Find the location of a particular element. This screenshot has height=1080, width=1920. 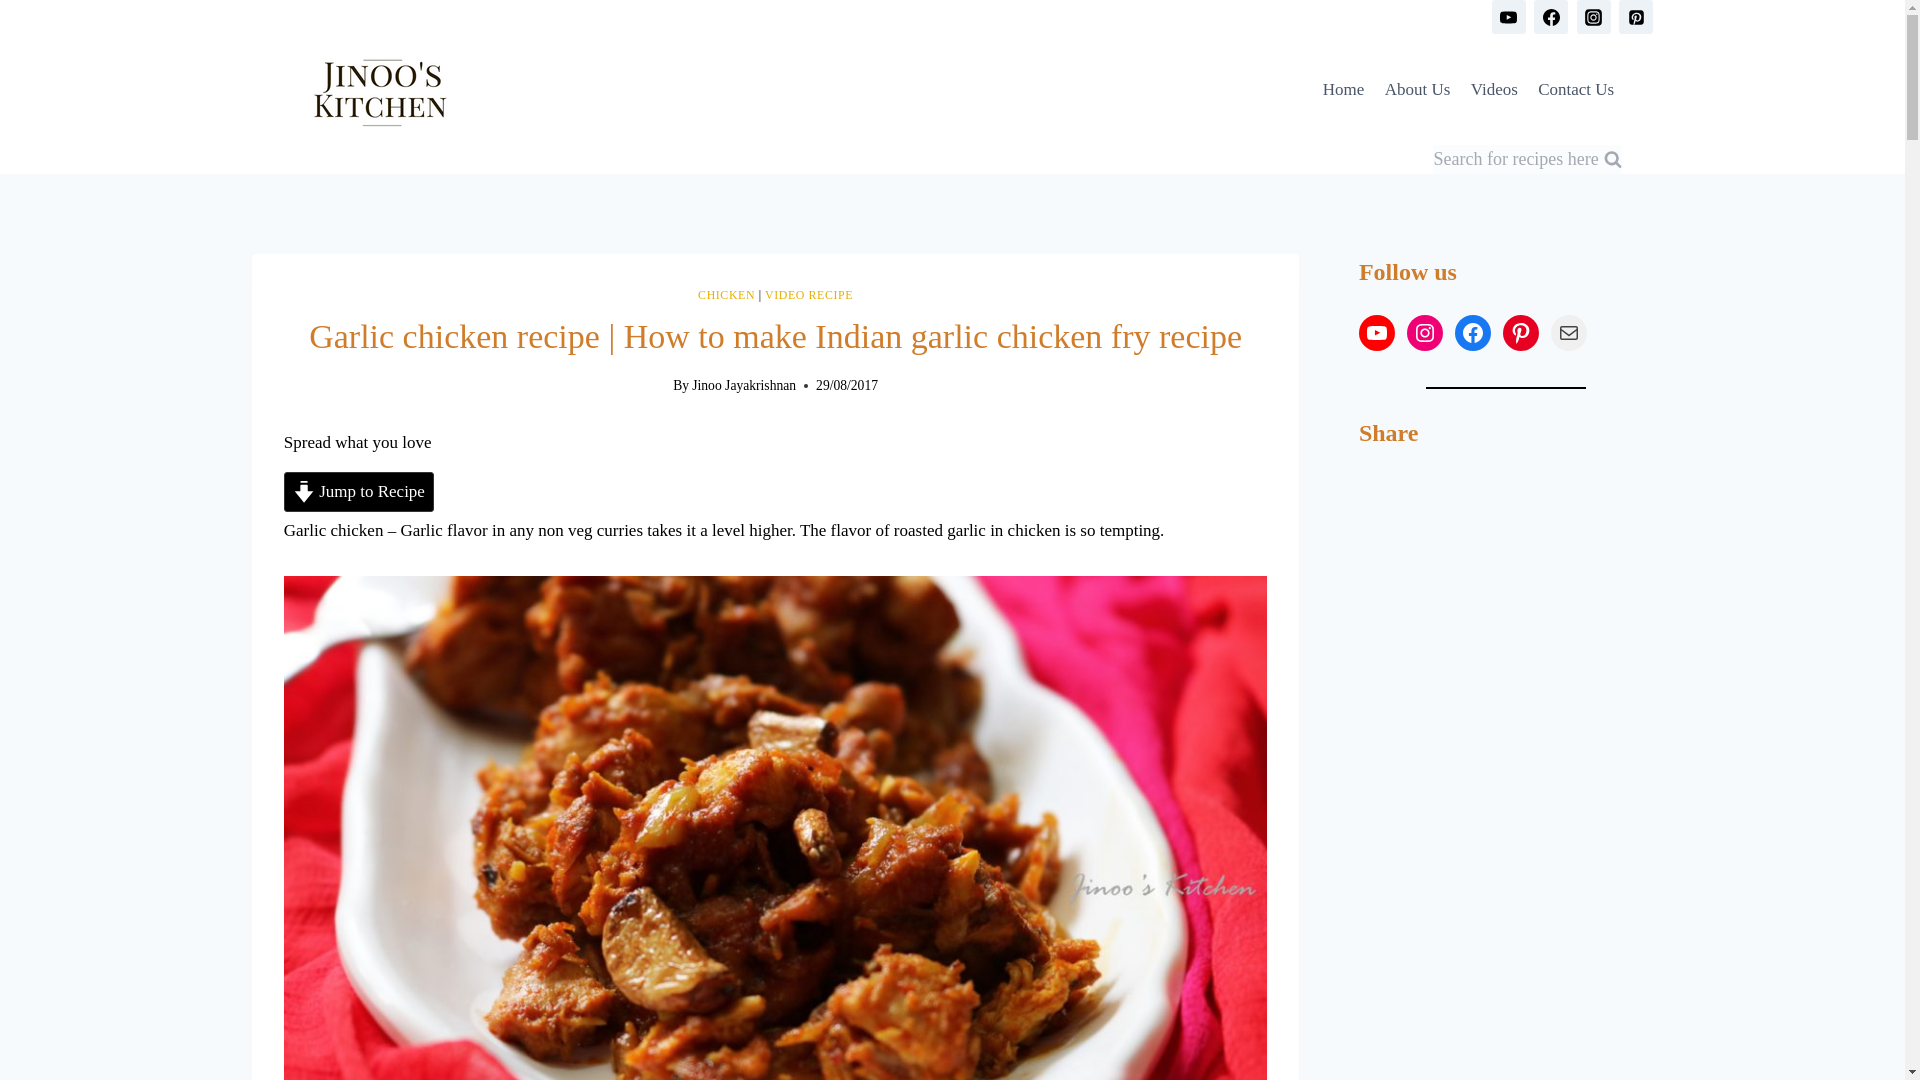

Home is located at coordinates (1344, 90).